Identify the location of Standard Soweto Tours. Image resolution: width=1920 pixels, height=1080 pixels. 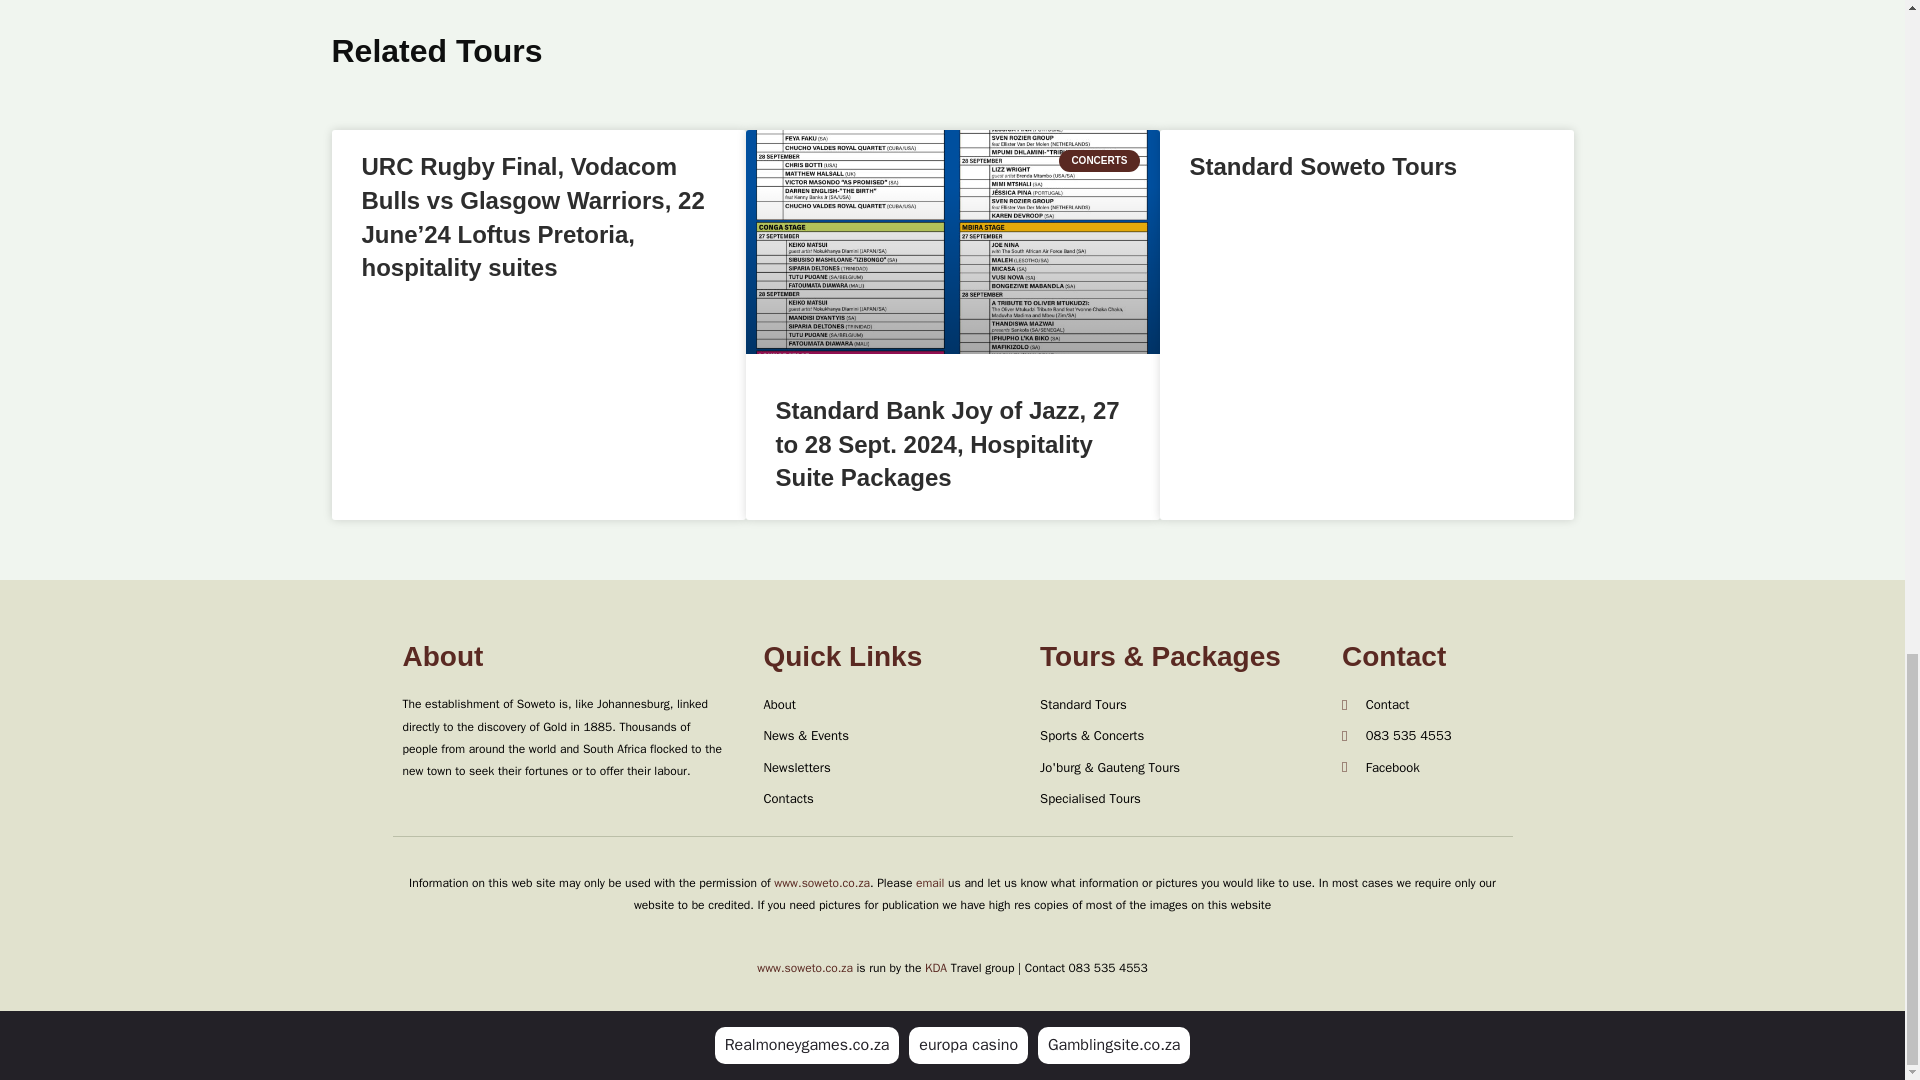
(1324, 166).